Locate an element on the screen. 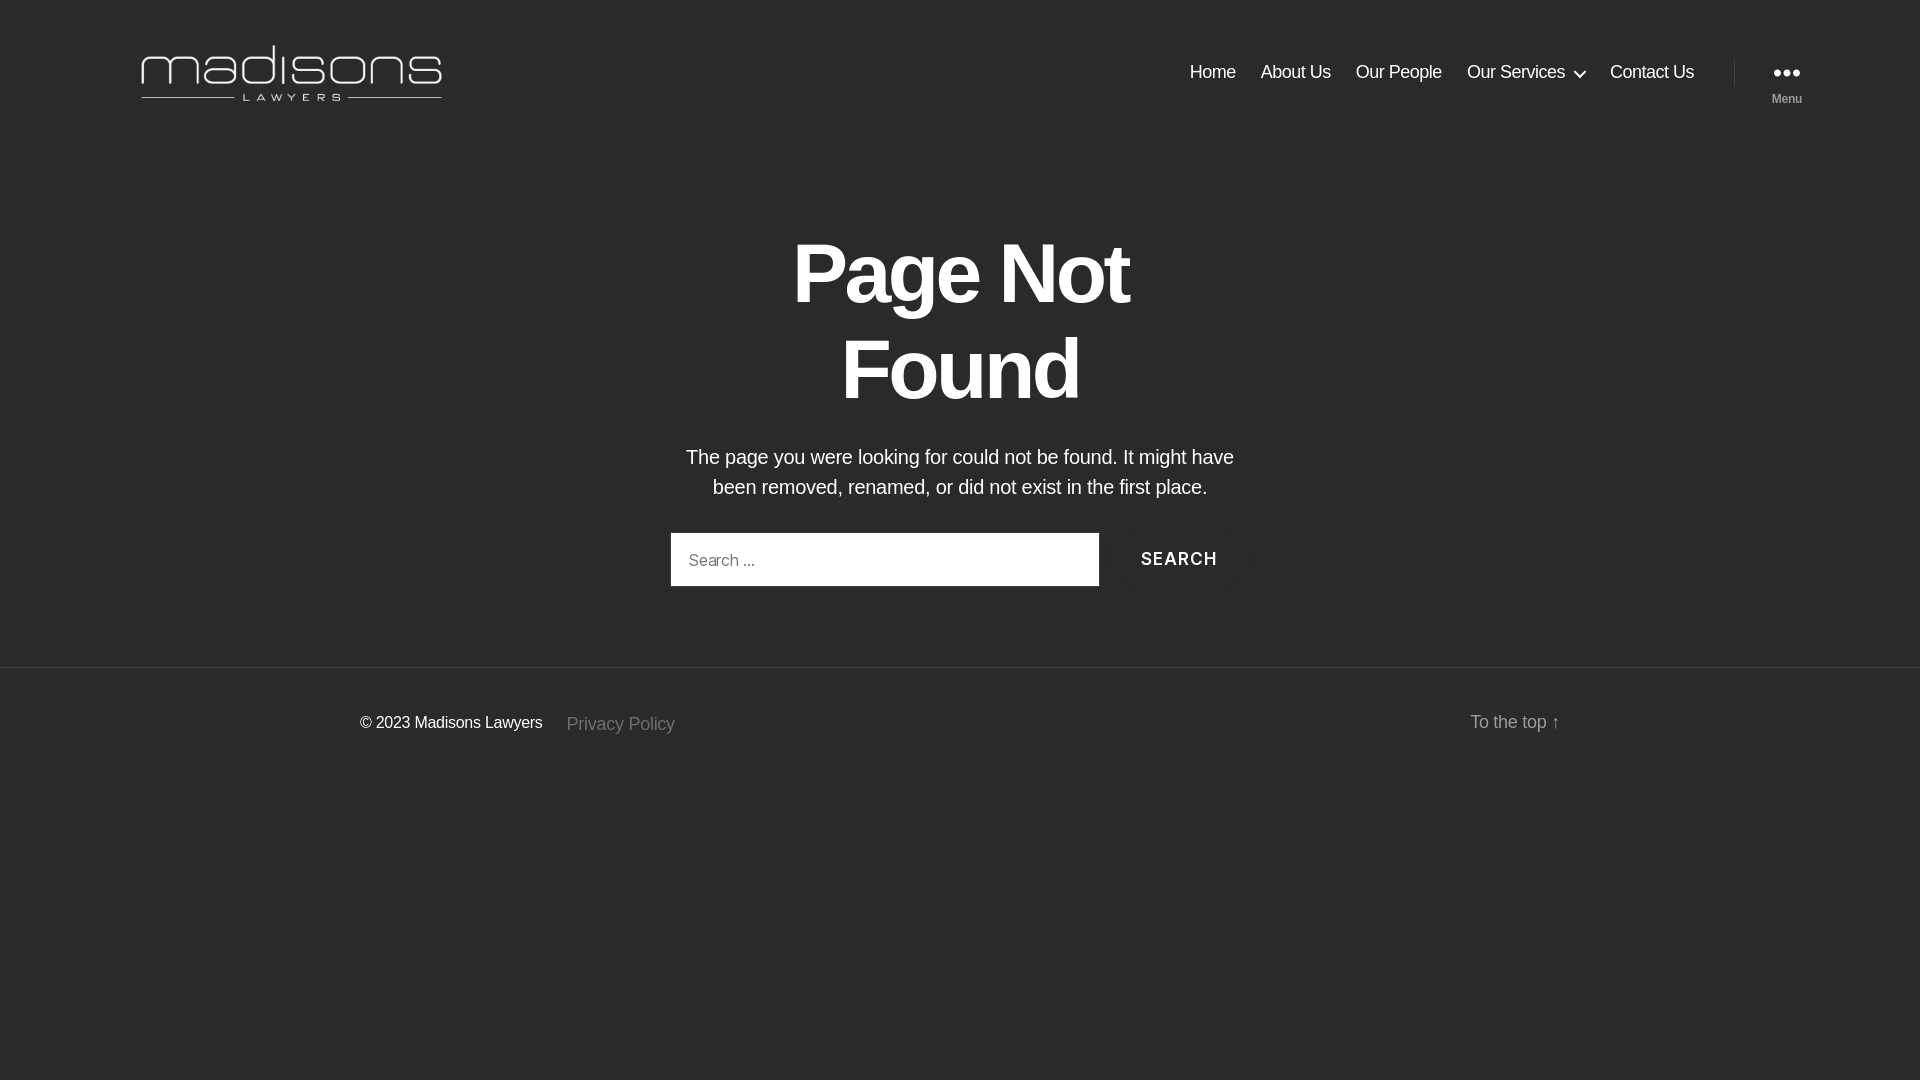  Our Services is located at coordinates (1526, 73).